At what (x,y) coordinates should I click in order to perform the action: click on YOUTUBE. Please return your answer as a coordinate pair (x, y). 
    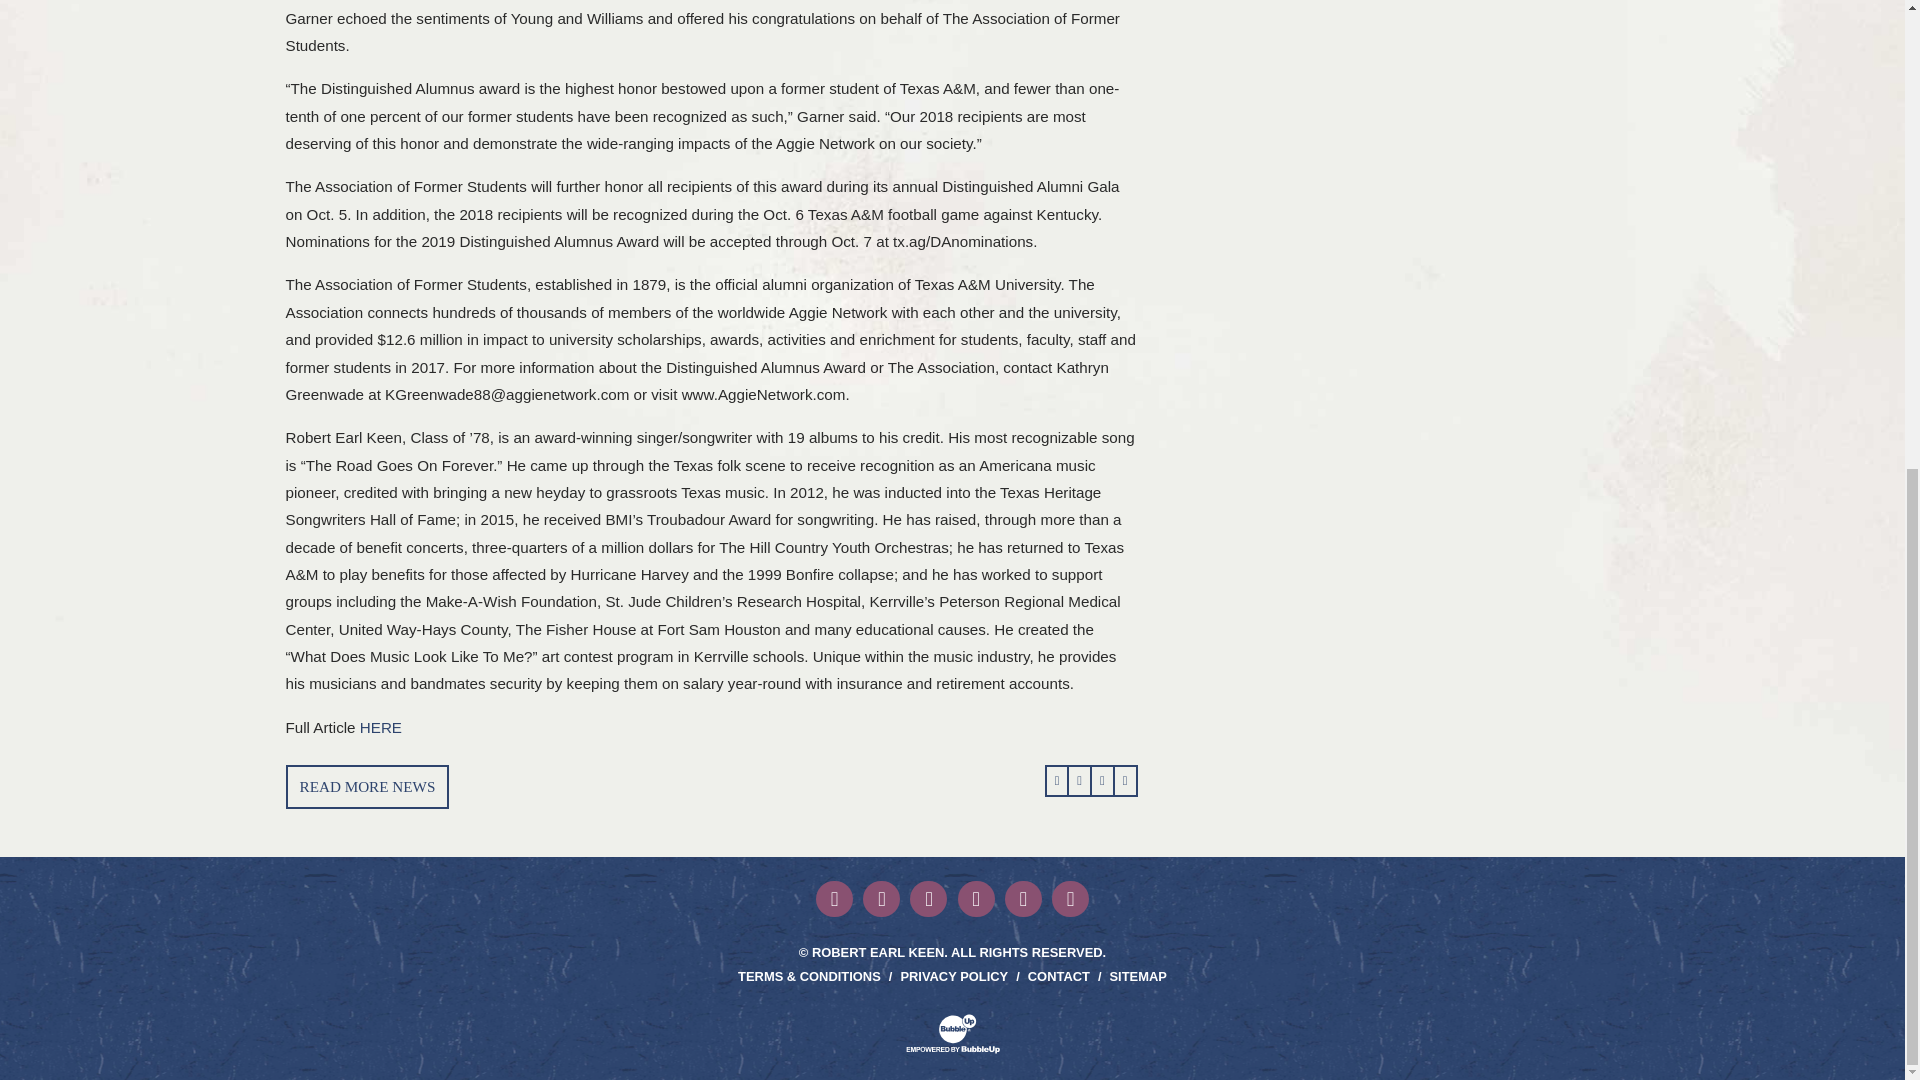
    Looking at the image, I should click on (1023, 900).